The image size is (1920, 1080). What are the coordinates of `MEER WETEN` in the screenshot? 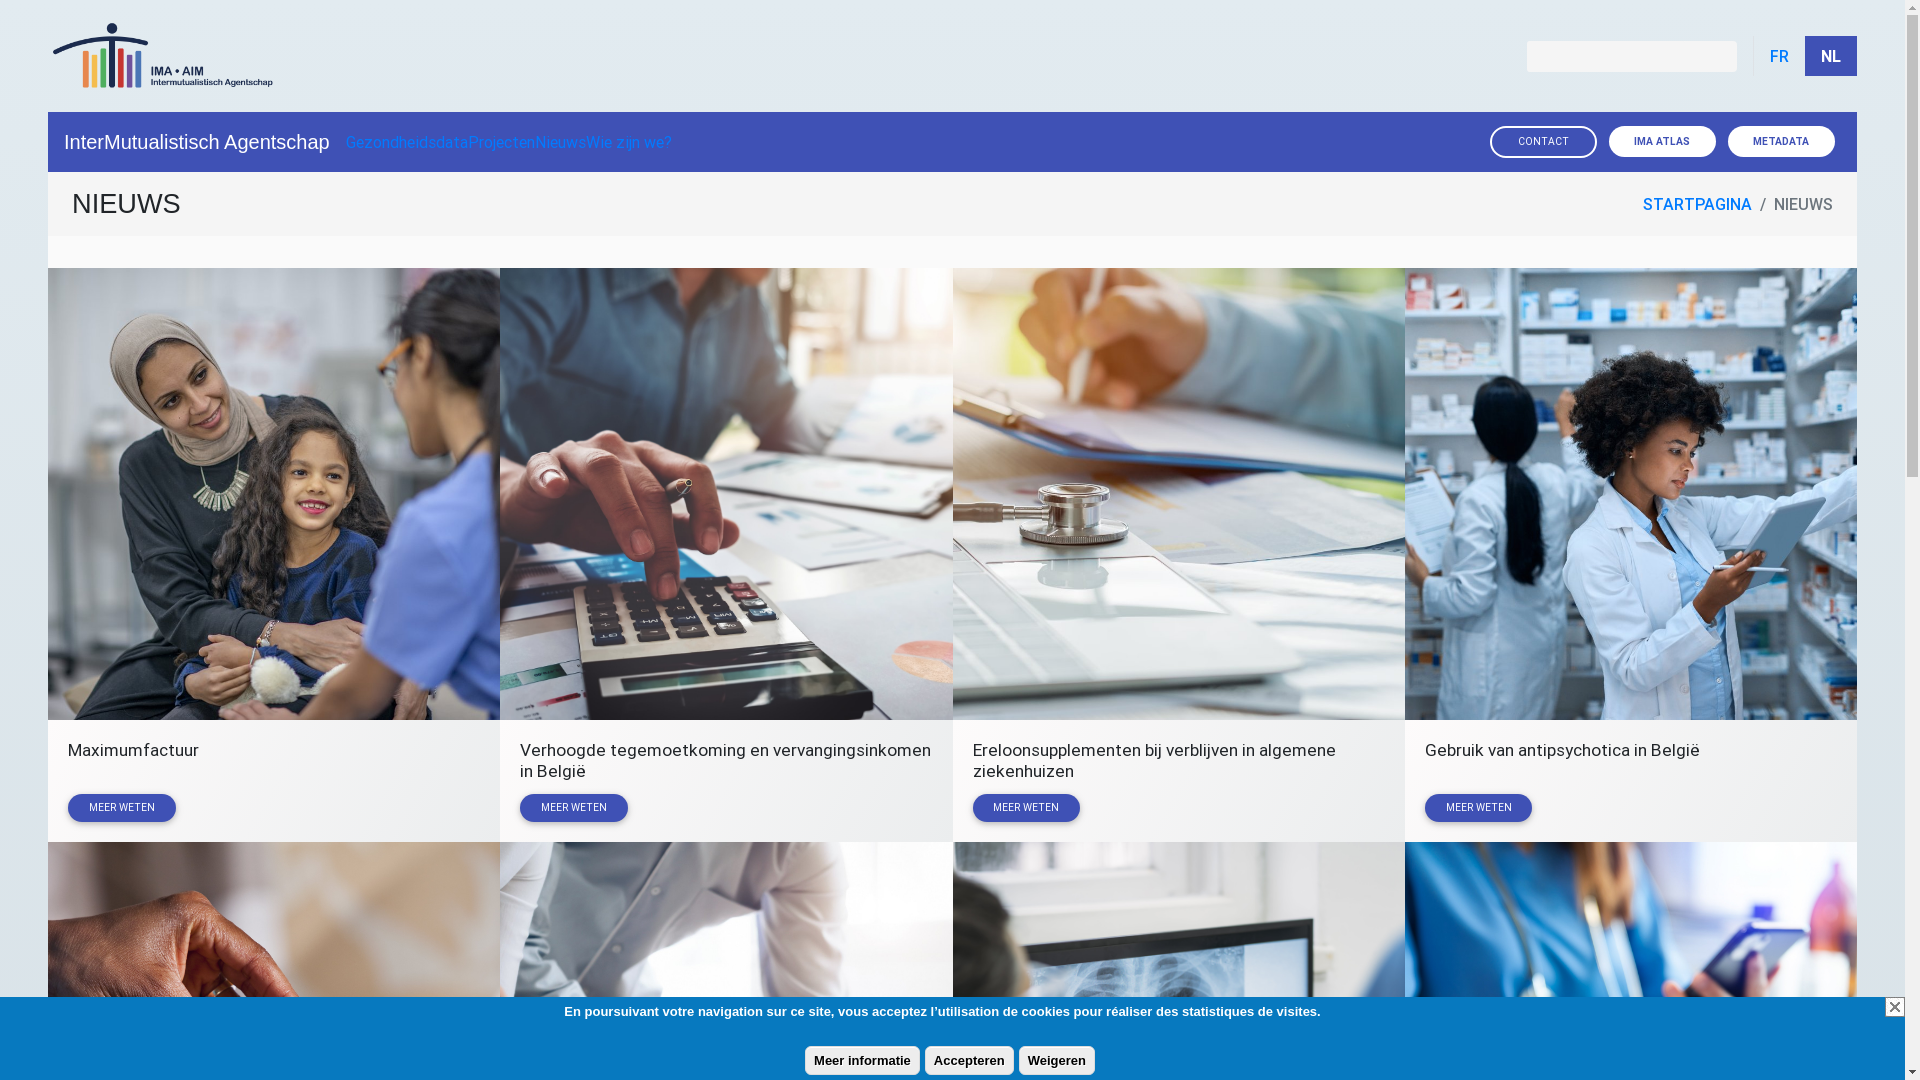 It's located at (122, 808).